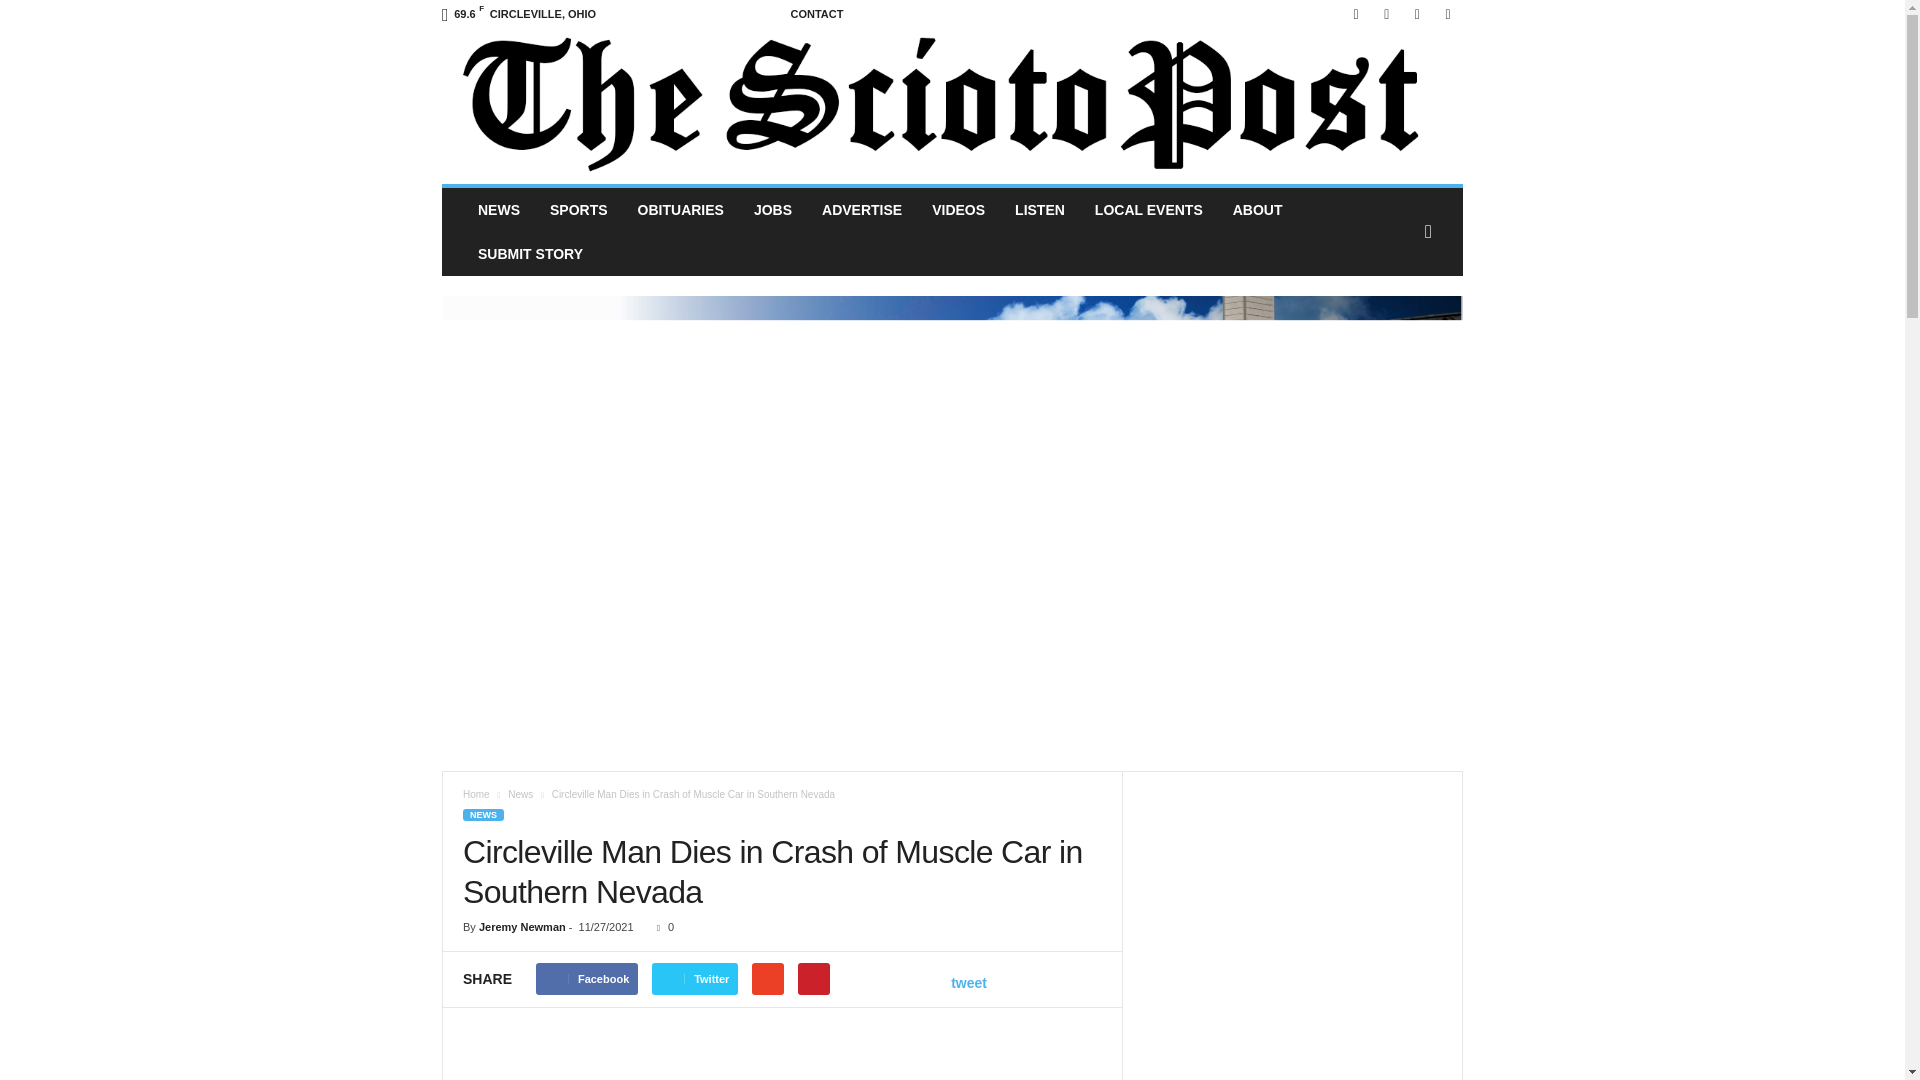 Image resolution: width=1920 pixels, height=1080 pixels. What do you see at coordinates (1448, 14) in the screenshot?
I see `Youtube` at bounding box center [1448, 14].